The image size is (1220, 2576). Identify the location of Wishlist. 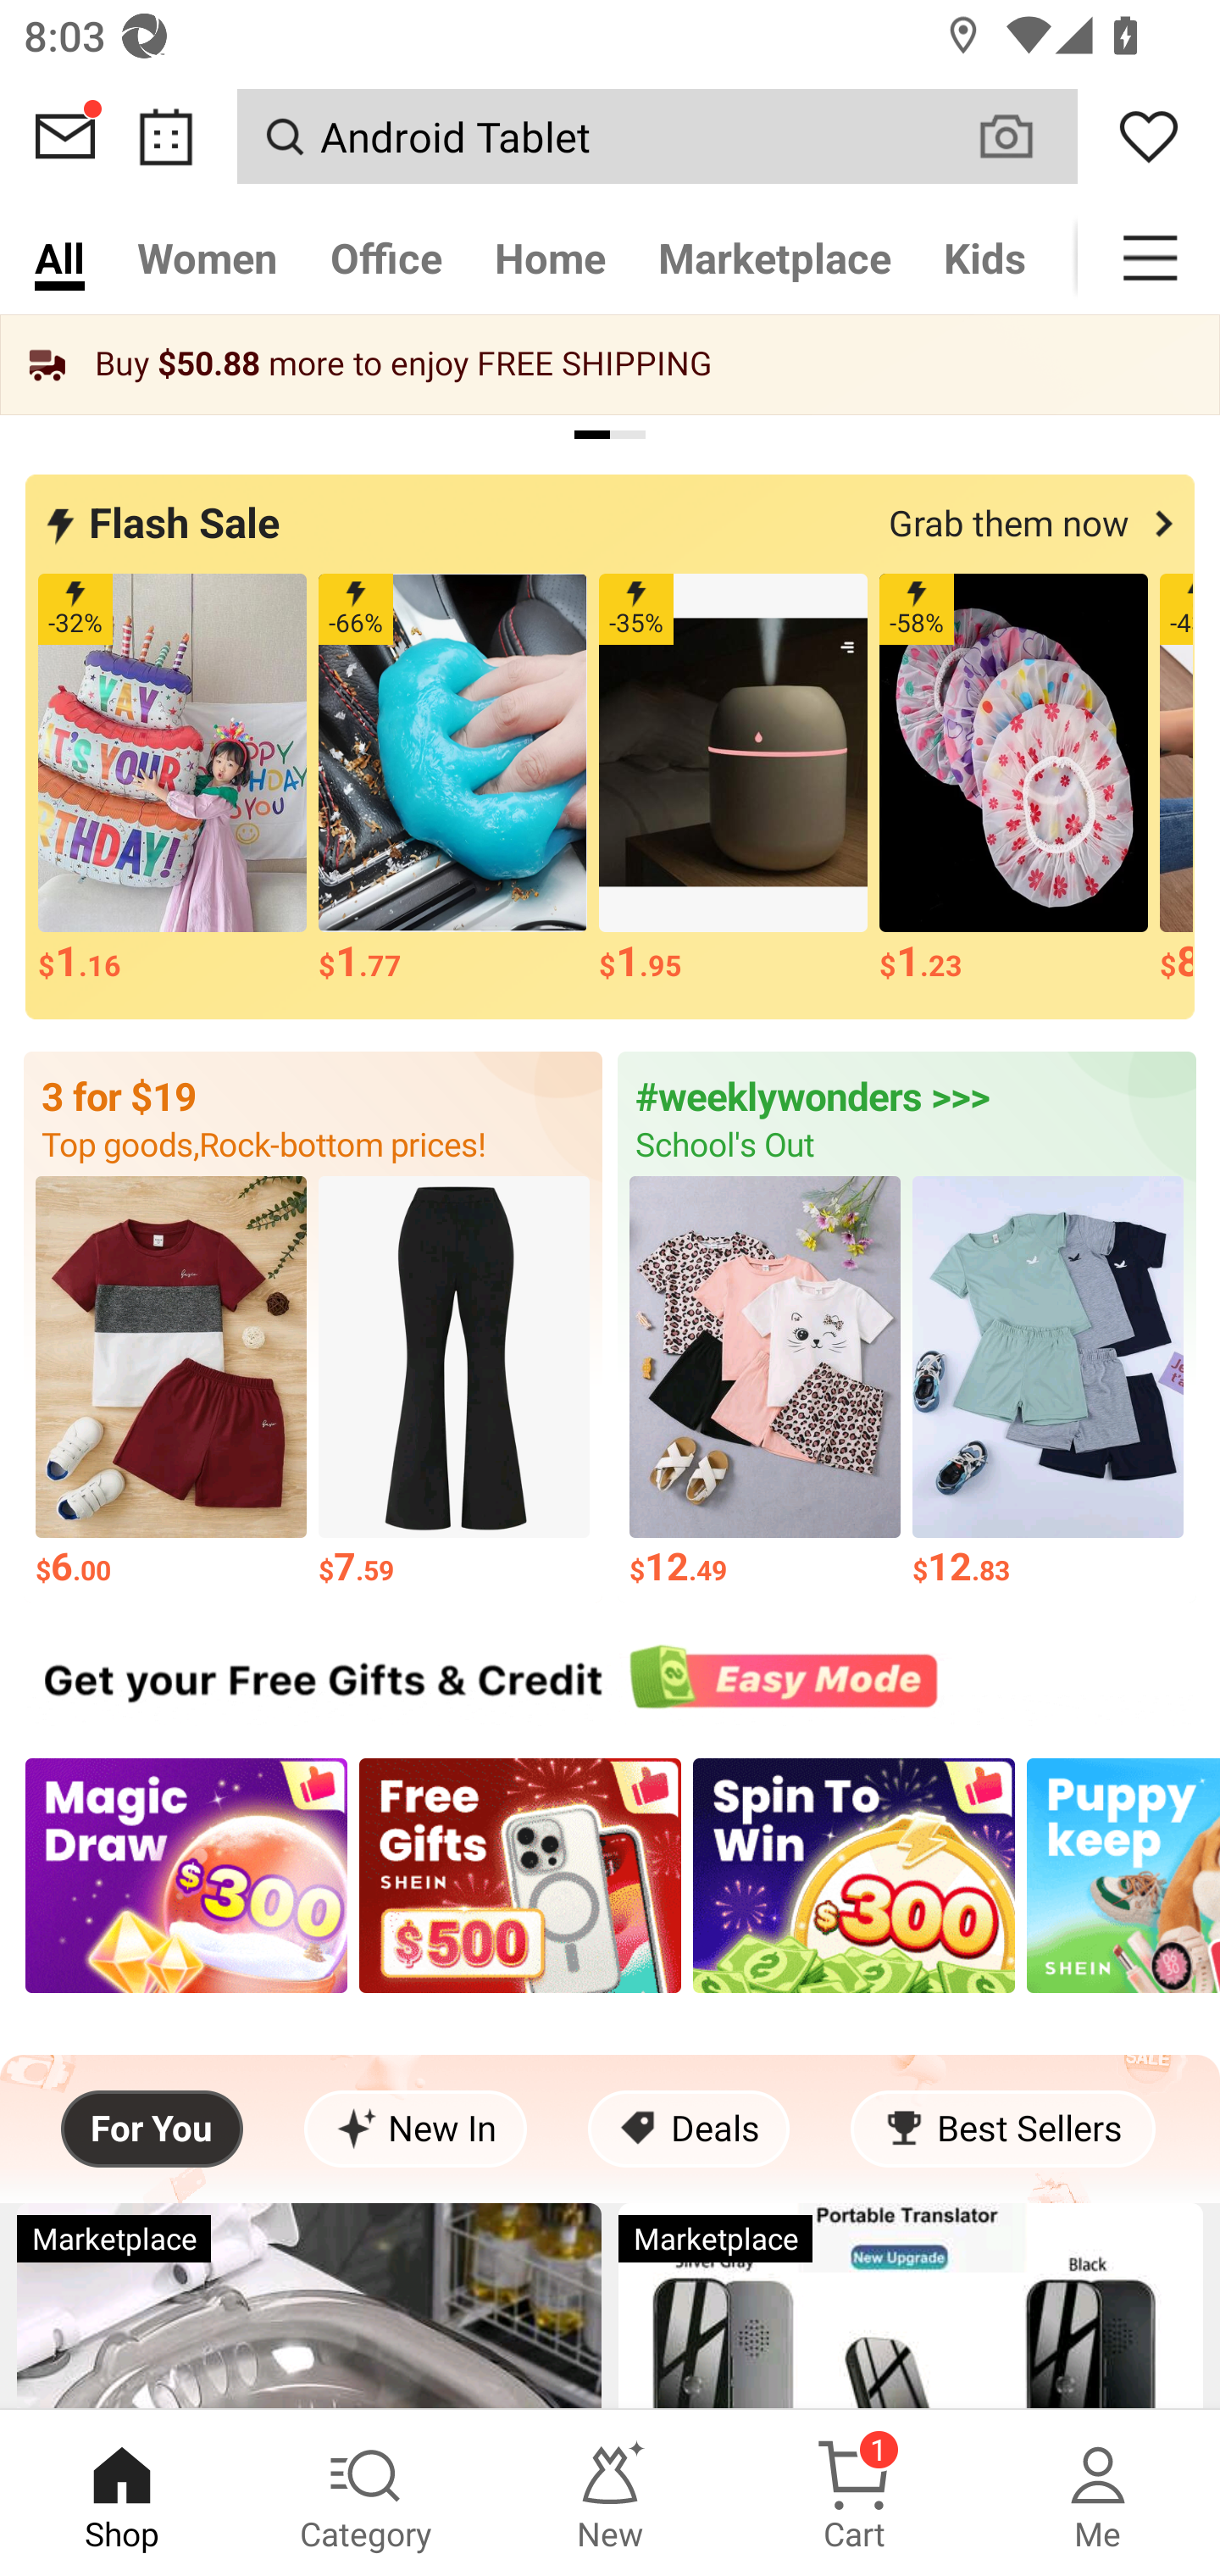
(1149, 136).